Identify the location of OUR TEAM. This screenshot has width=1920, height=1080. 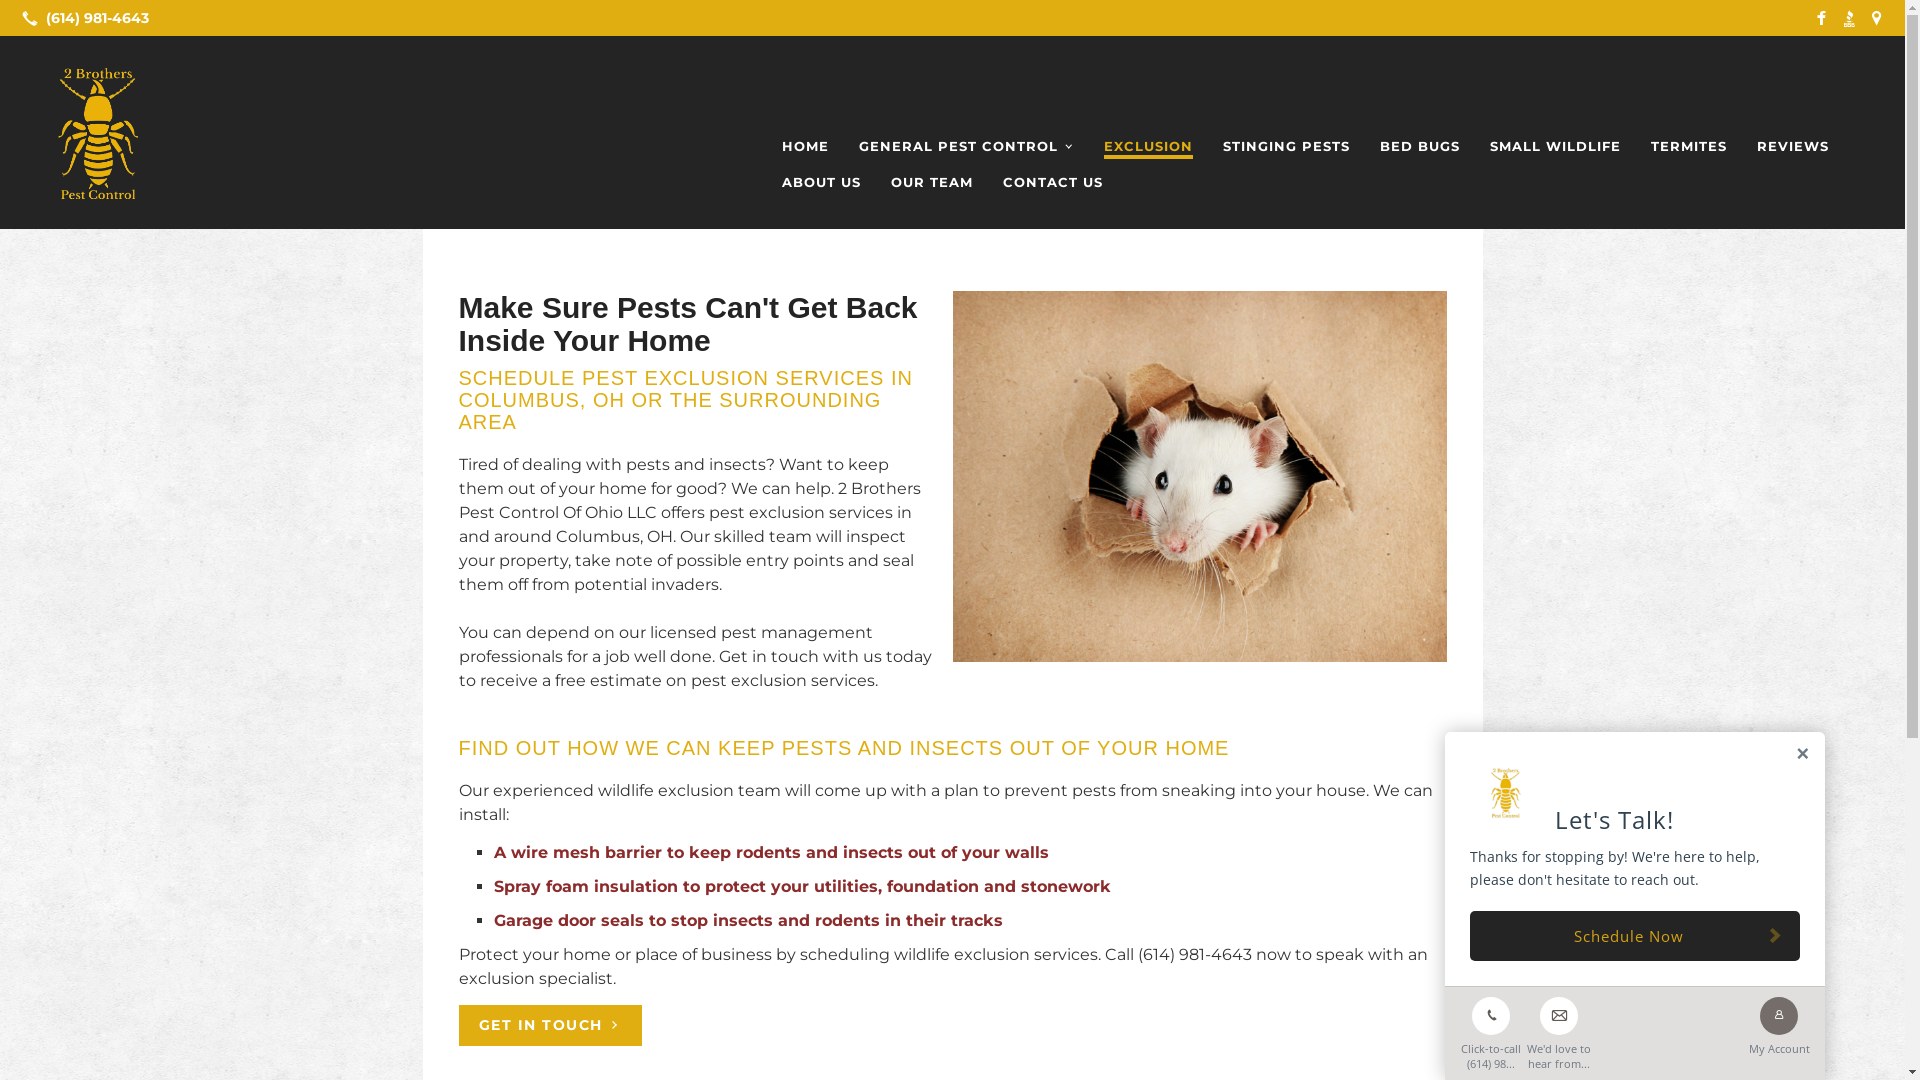
(932, 182).